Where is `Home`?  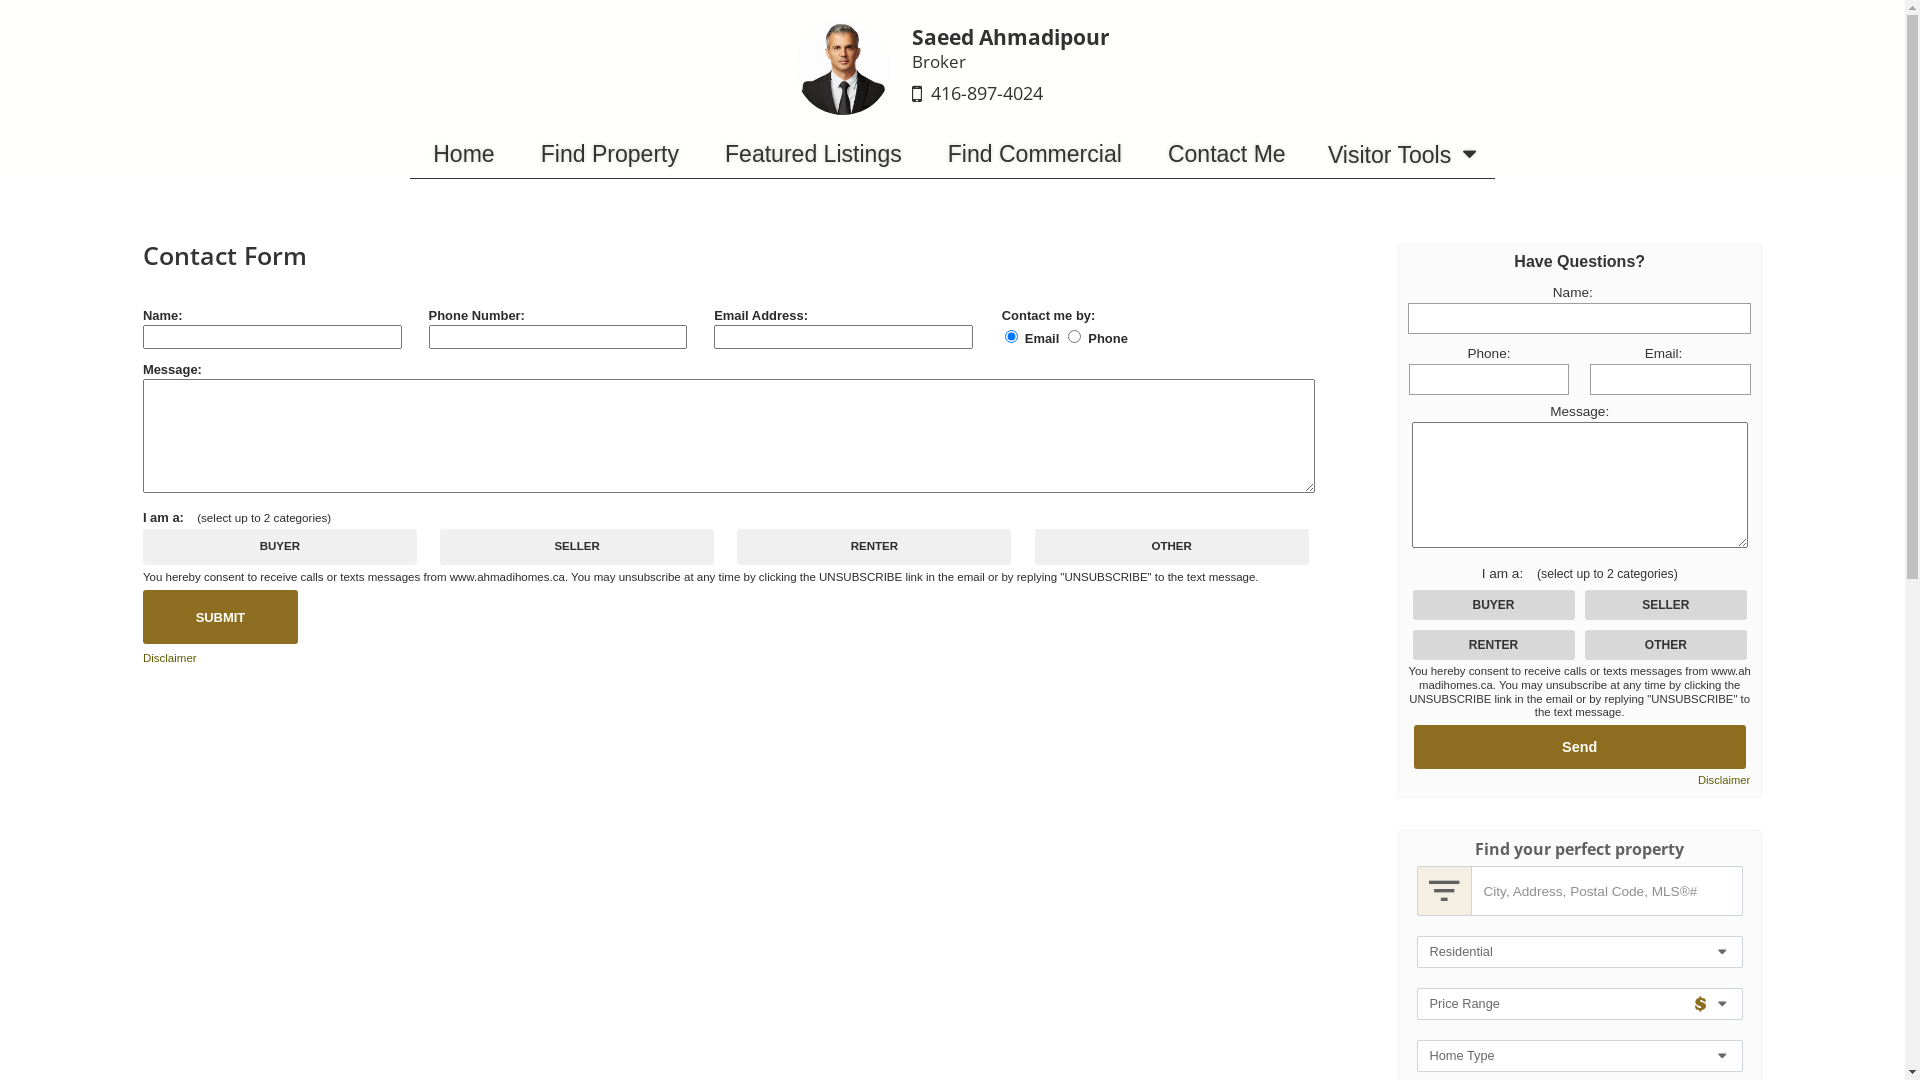
Home is located at coordinates (464, 154).